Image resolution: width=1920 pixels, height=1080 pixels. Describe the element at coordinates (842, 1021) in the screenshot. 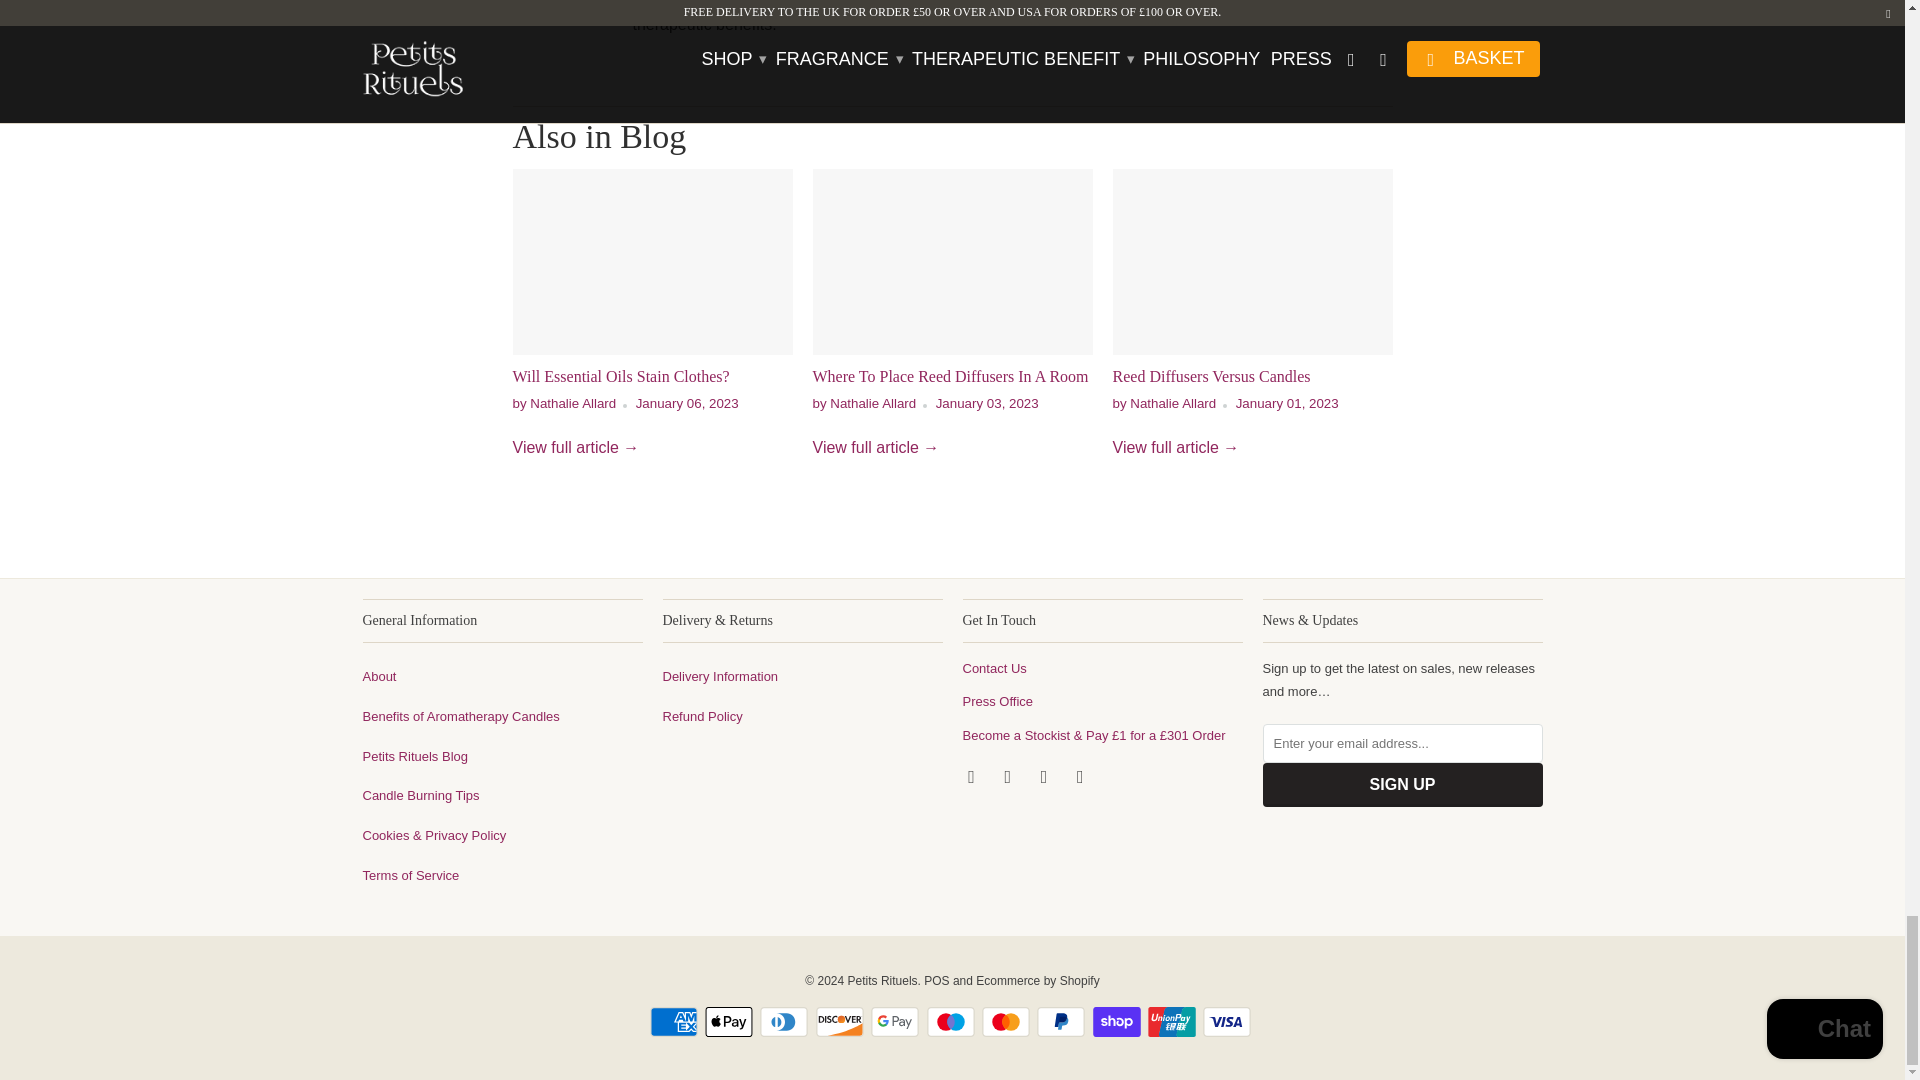

I see `Discover` at that location.